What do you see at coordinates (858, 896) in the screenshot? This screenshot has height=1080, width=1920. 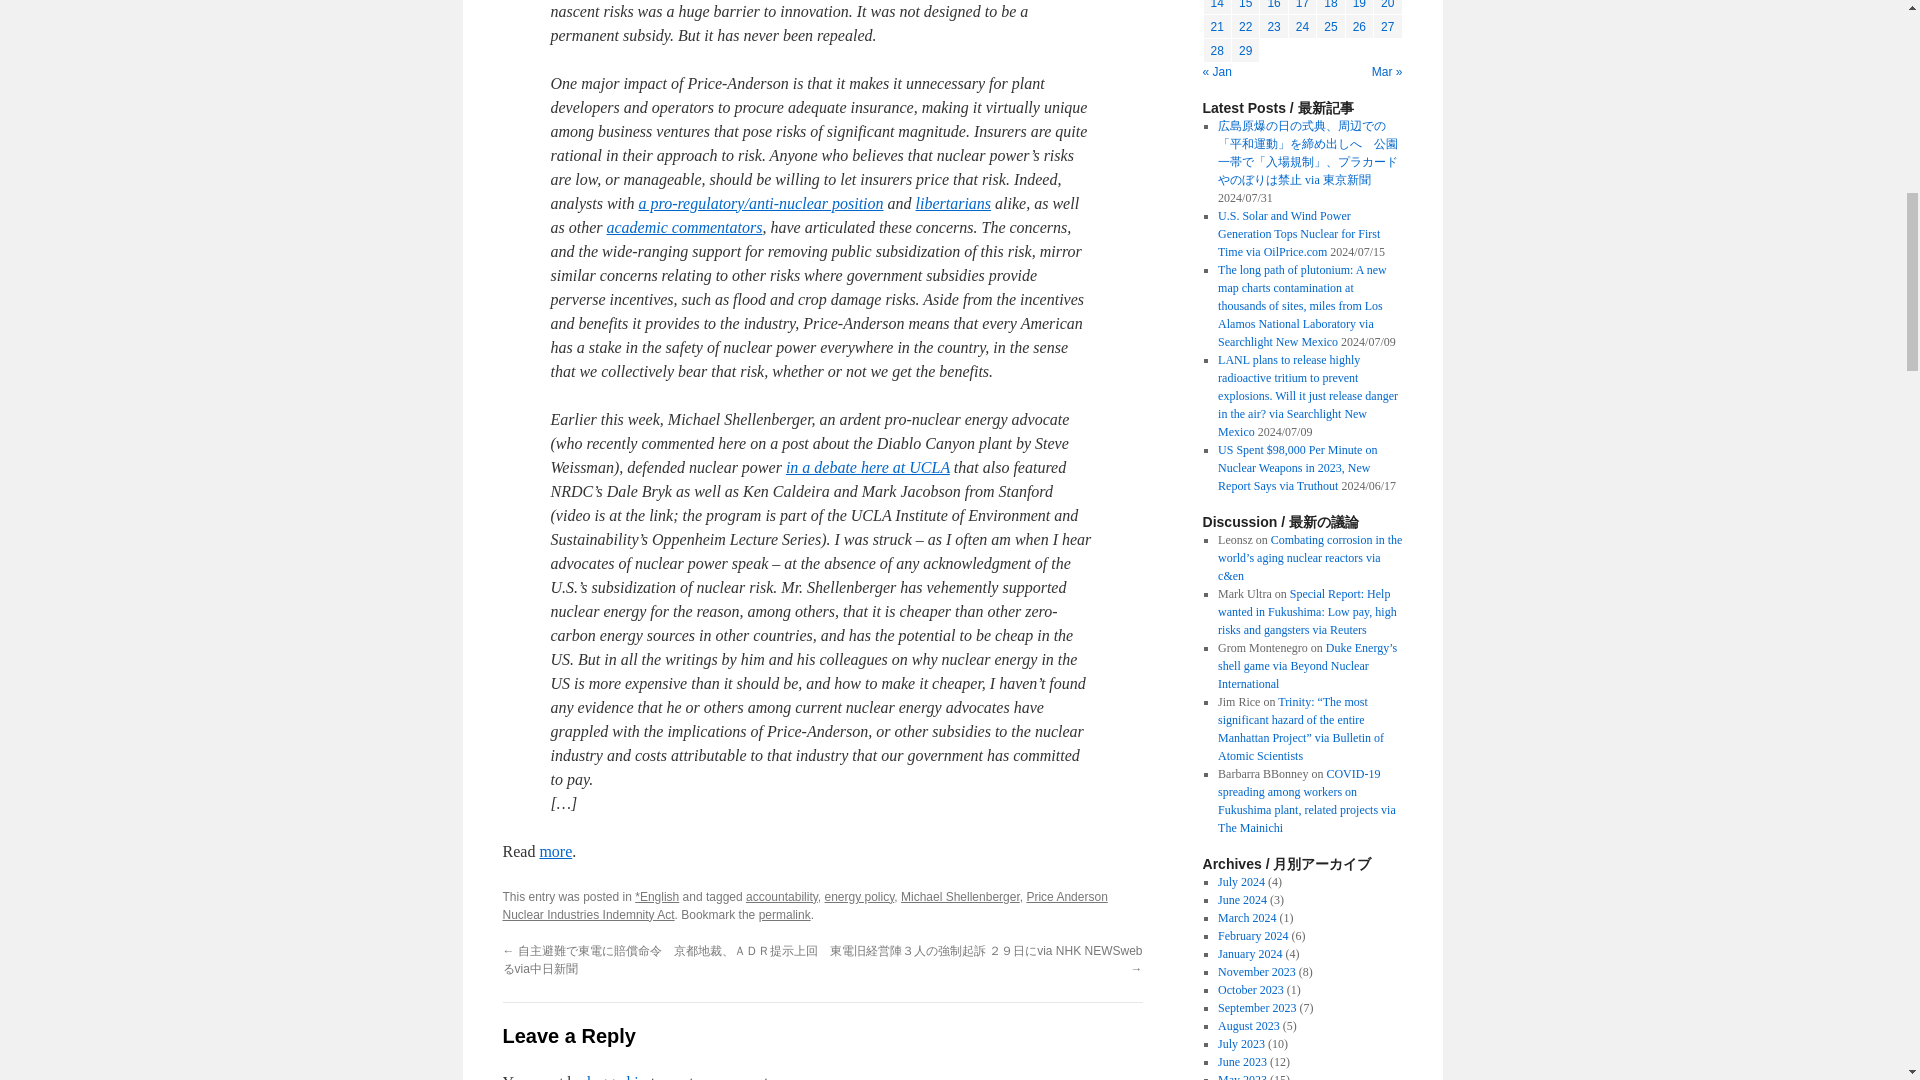 I see `energy policy` at bounding box center [858, 896].